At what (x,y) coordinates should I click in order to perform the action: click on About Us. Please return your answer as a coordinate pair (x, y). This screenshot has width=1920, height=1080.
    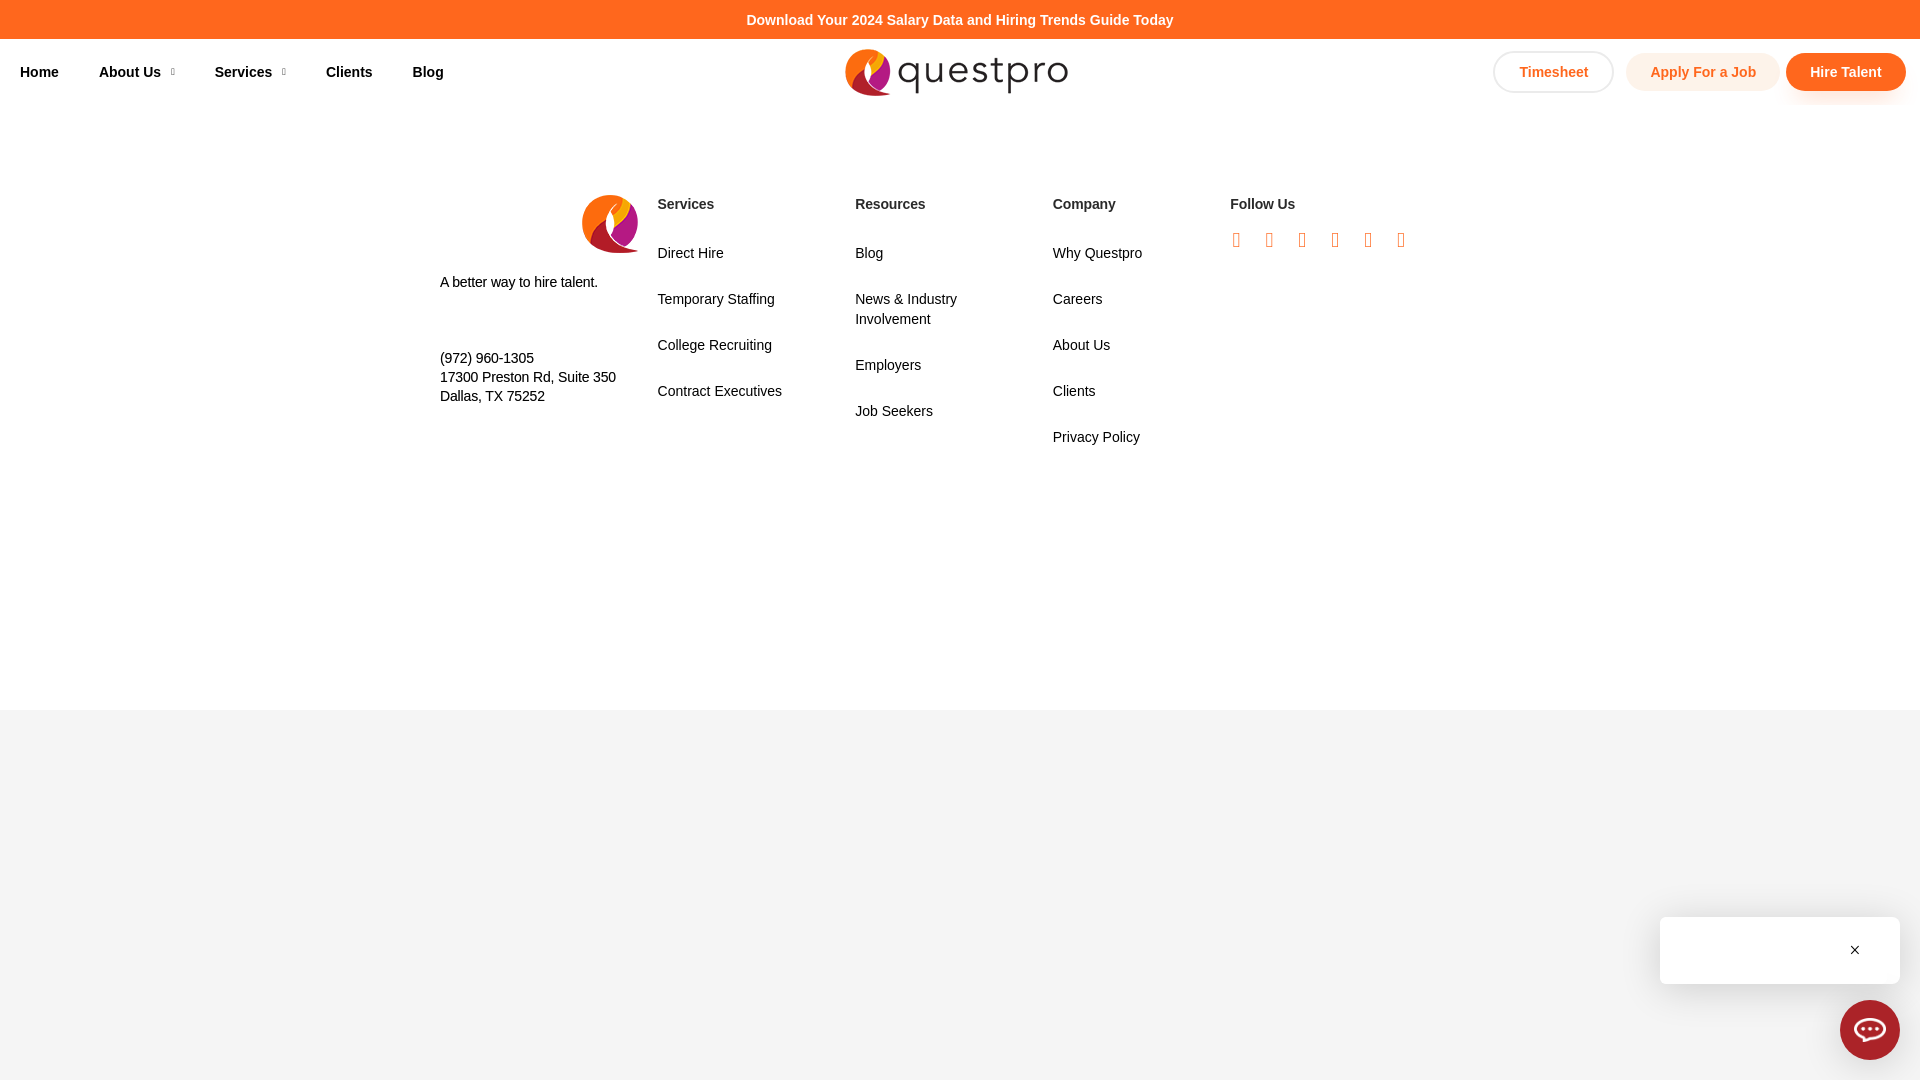
    Looking at the image, I should click on (136, 72).